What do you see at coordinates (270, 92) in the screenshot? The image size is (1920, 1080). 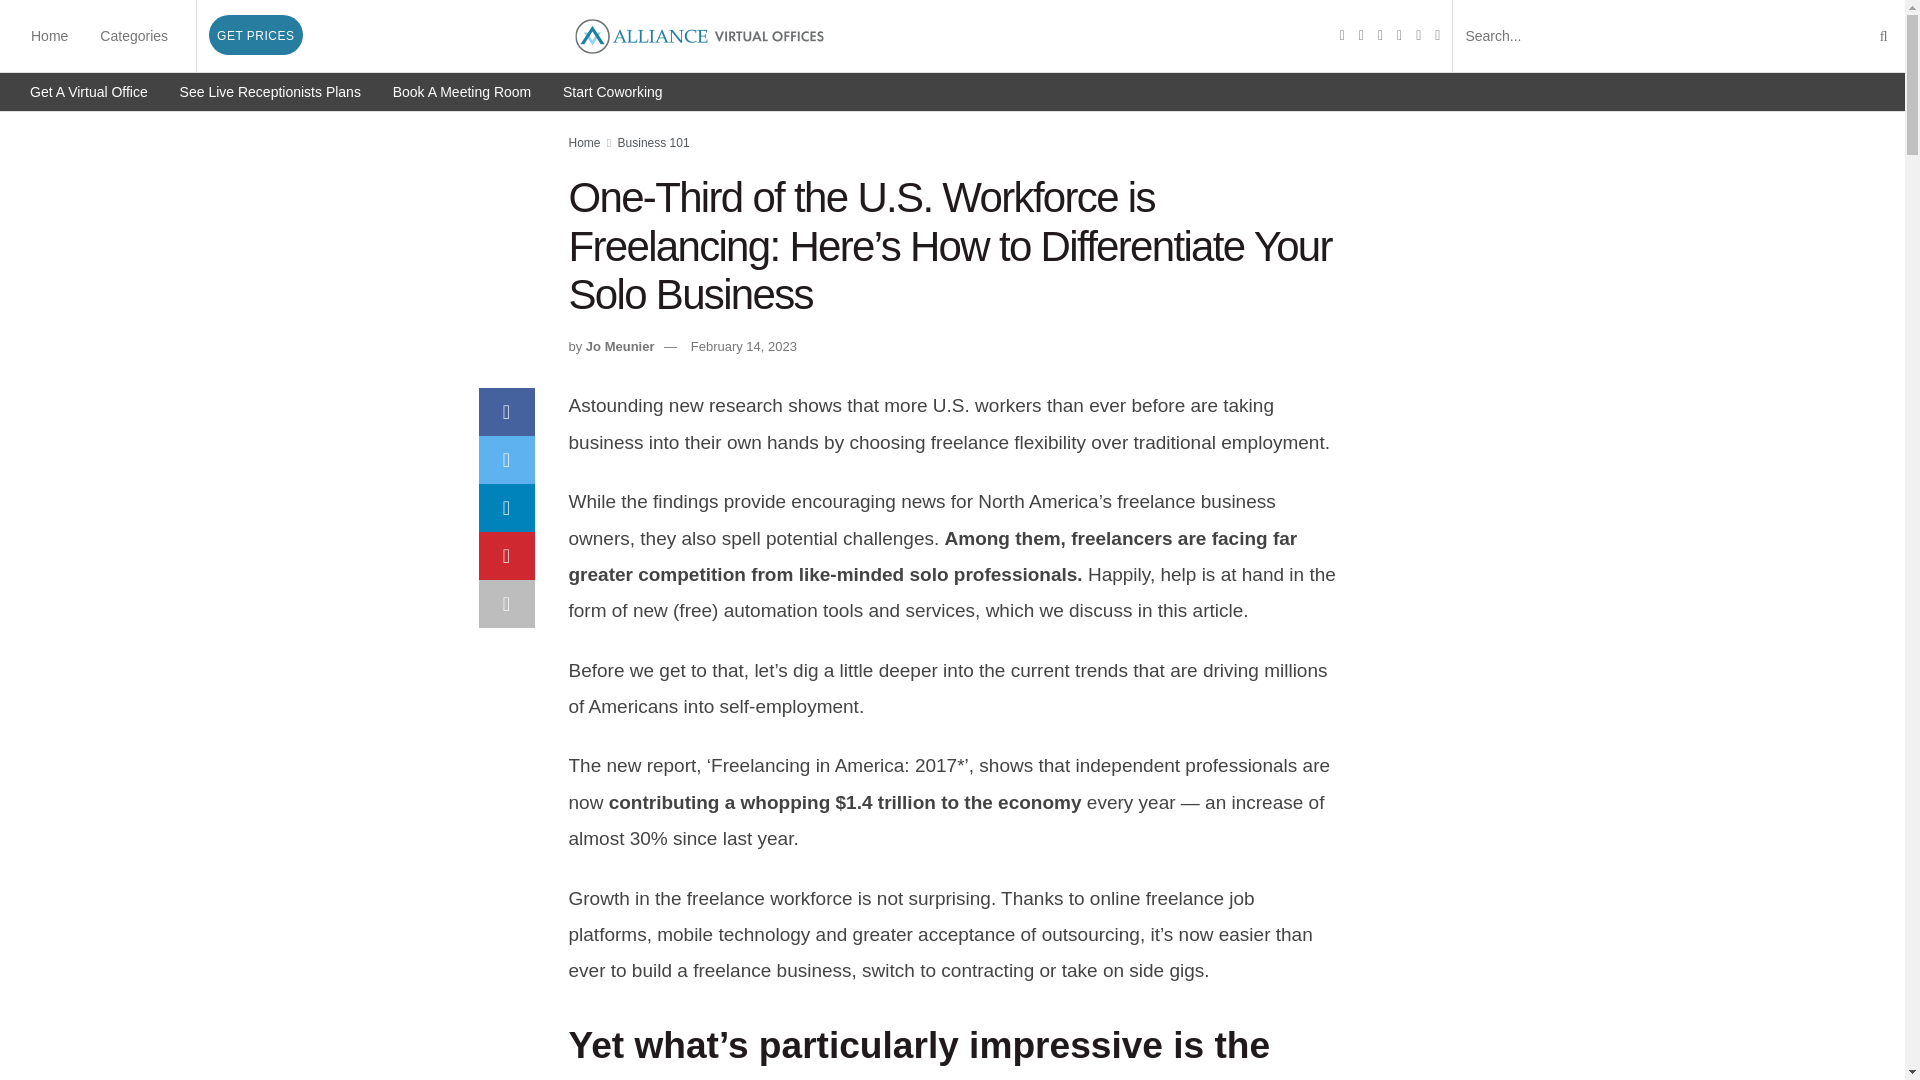 I see `See Live Receptionists Plans` at bounding box center [270, 92].